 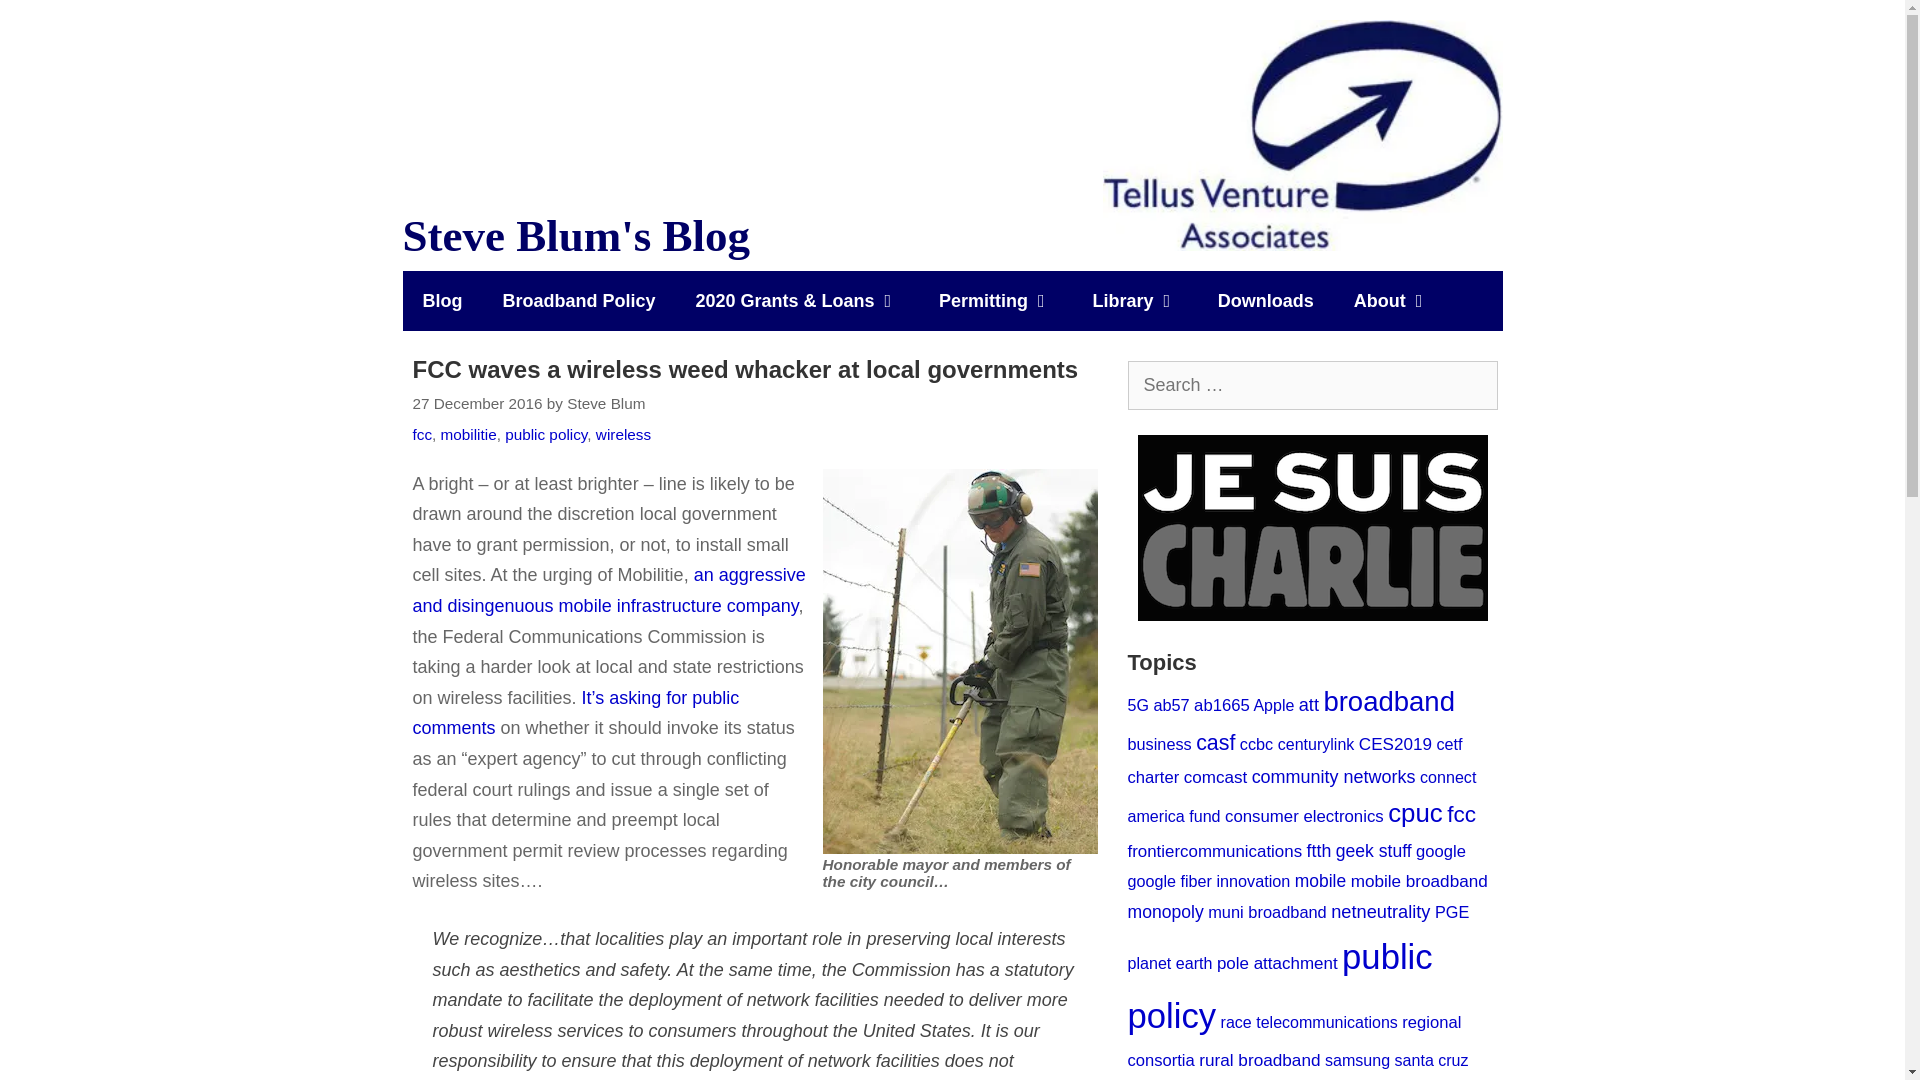 What do you see at coordinates (441, 300) in the screenshot?
I see `Blog` at bounding box center [441, 300].